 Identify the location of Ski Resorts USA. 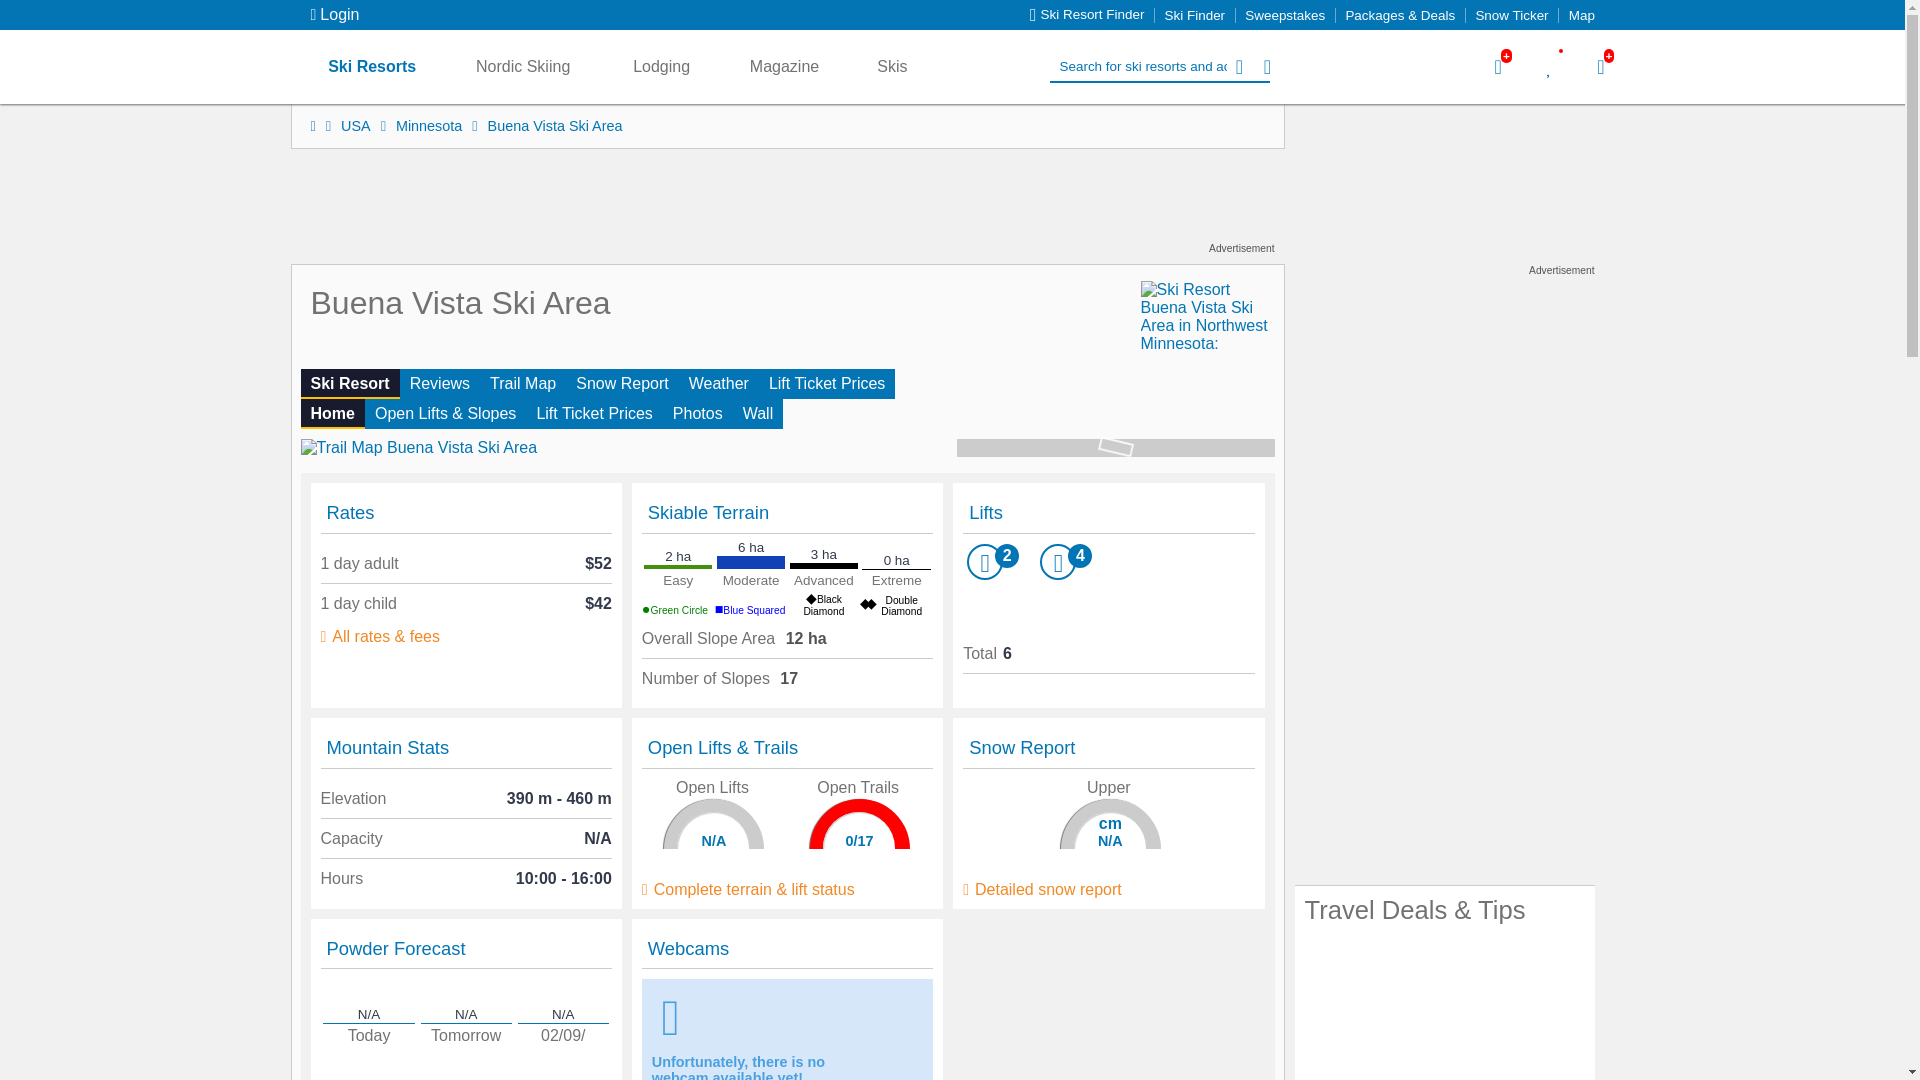
(363, 125).